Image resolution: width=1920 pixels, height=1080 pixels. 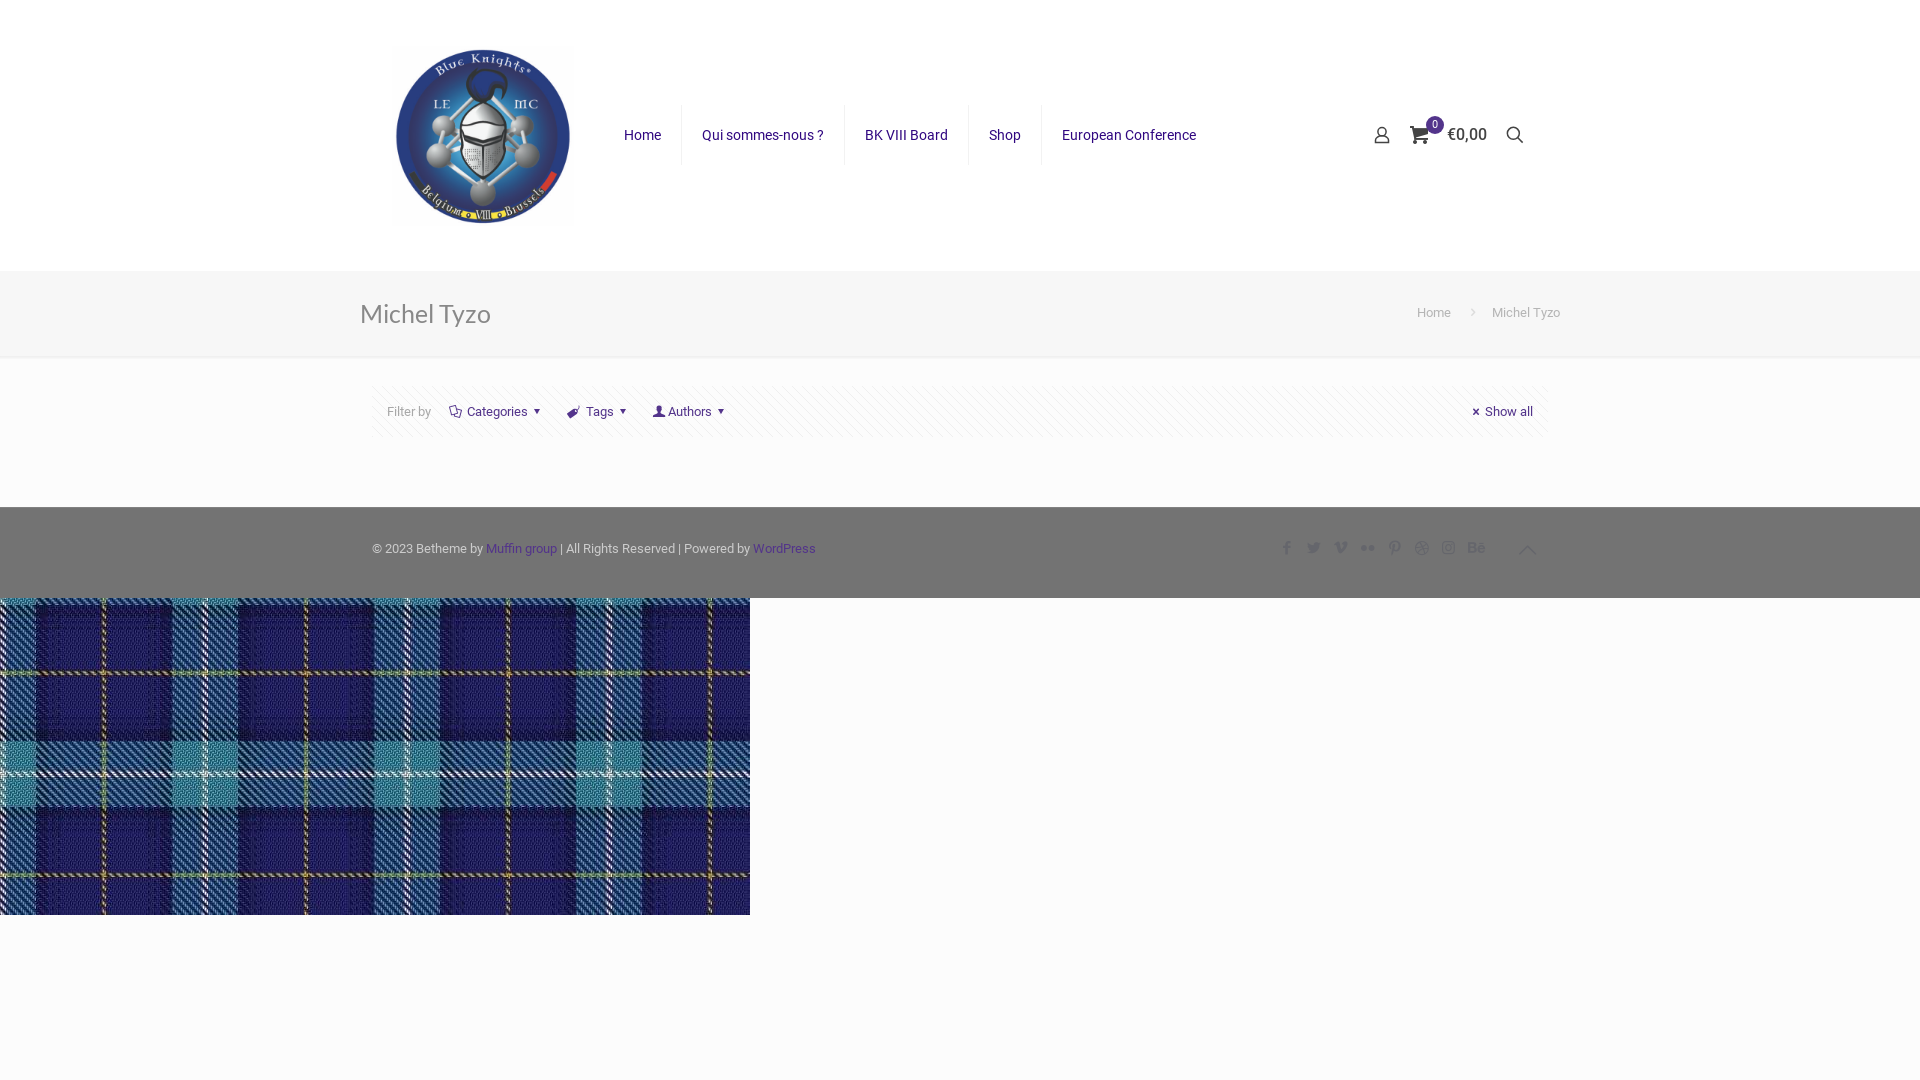 I want to click on Shop, so click(x=1005, y=135).